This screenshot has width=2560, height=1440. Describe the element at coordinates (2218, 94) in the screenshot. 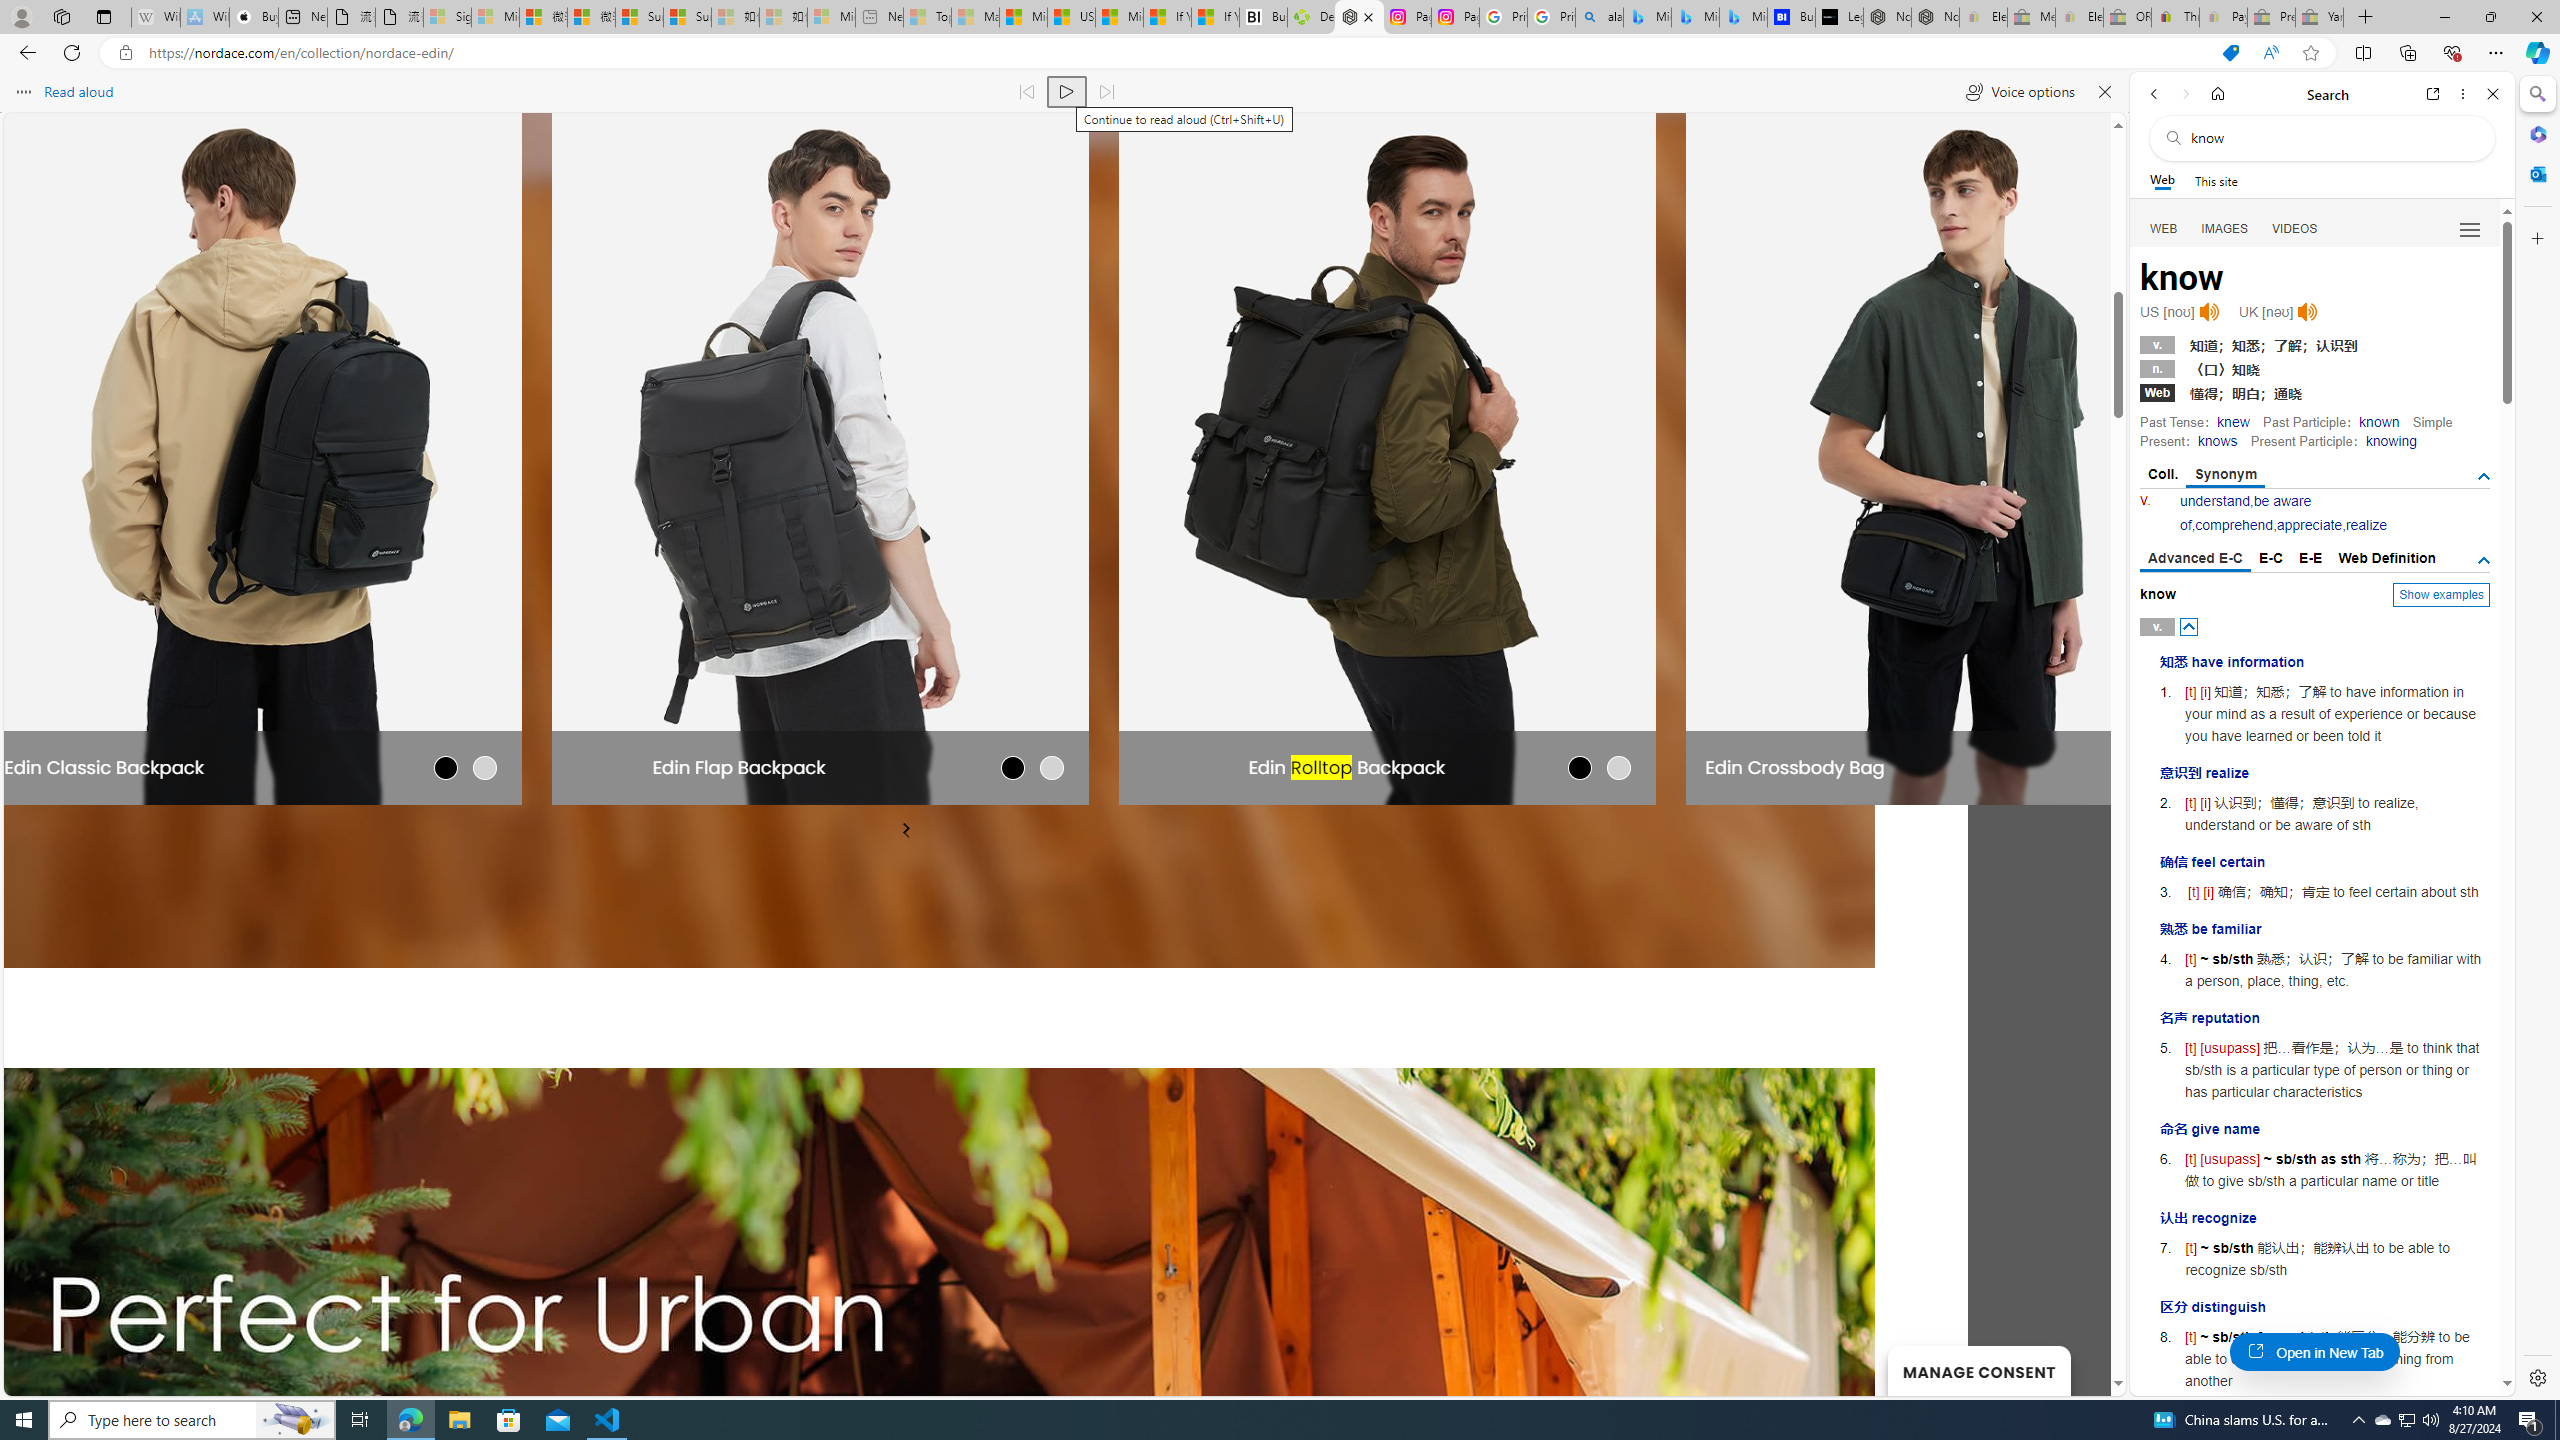

I see `Home` at that location.